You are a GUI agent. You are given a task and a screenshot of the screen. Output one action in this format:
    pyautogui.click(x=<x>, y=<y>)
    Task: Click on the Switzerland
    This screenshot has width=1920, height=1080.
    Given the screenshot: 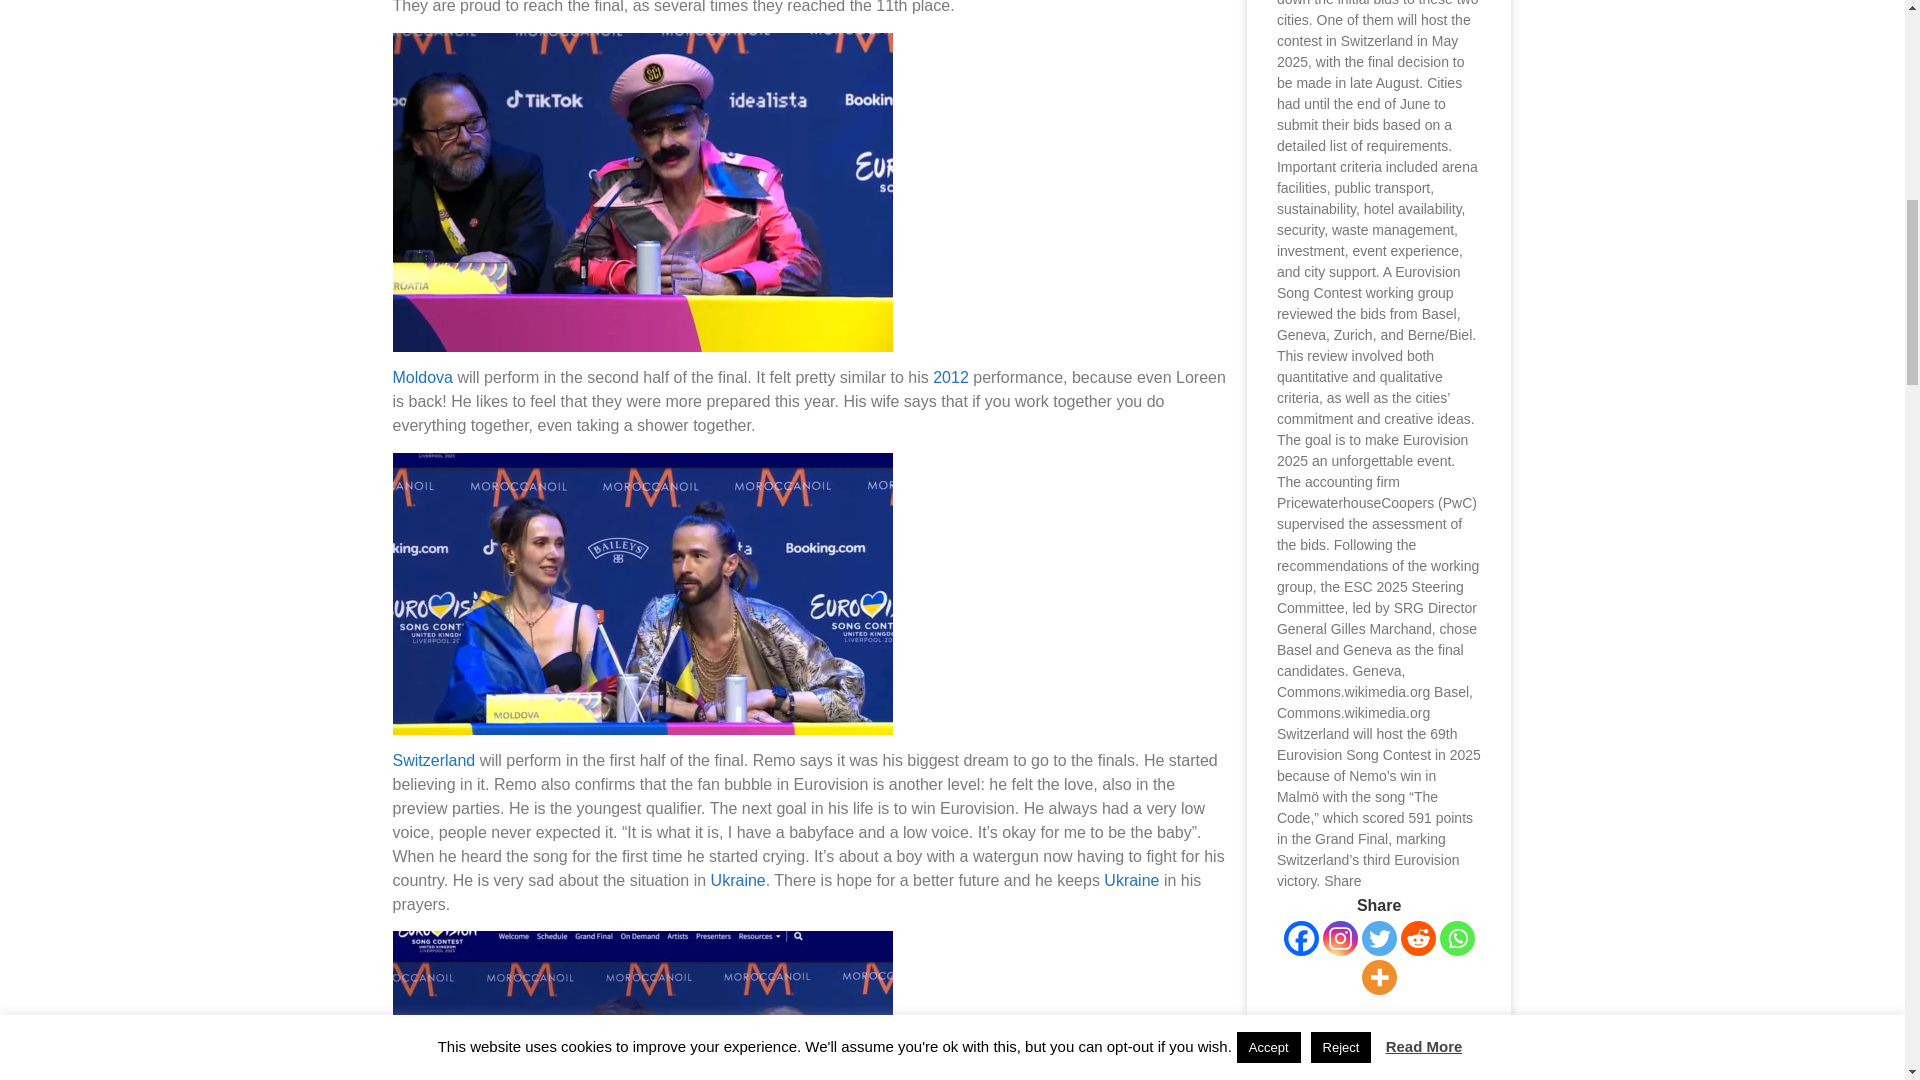 What is the action you would take?
    pyautogui.click(x=432, y=760)
    